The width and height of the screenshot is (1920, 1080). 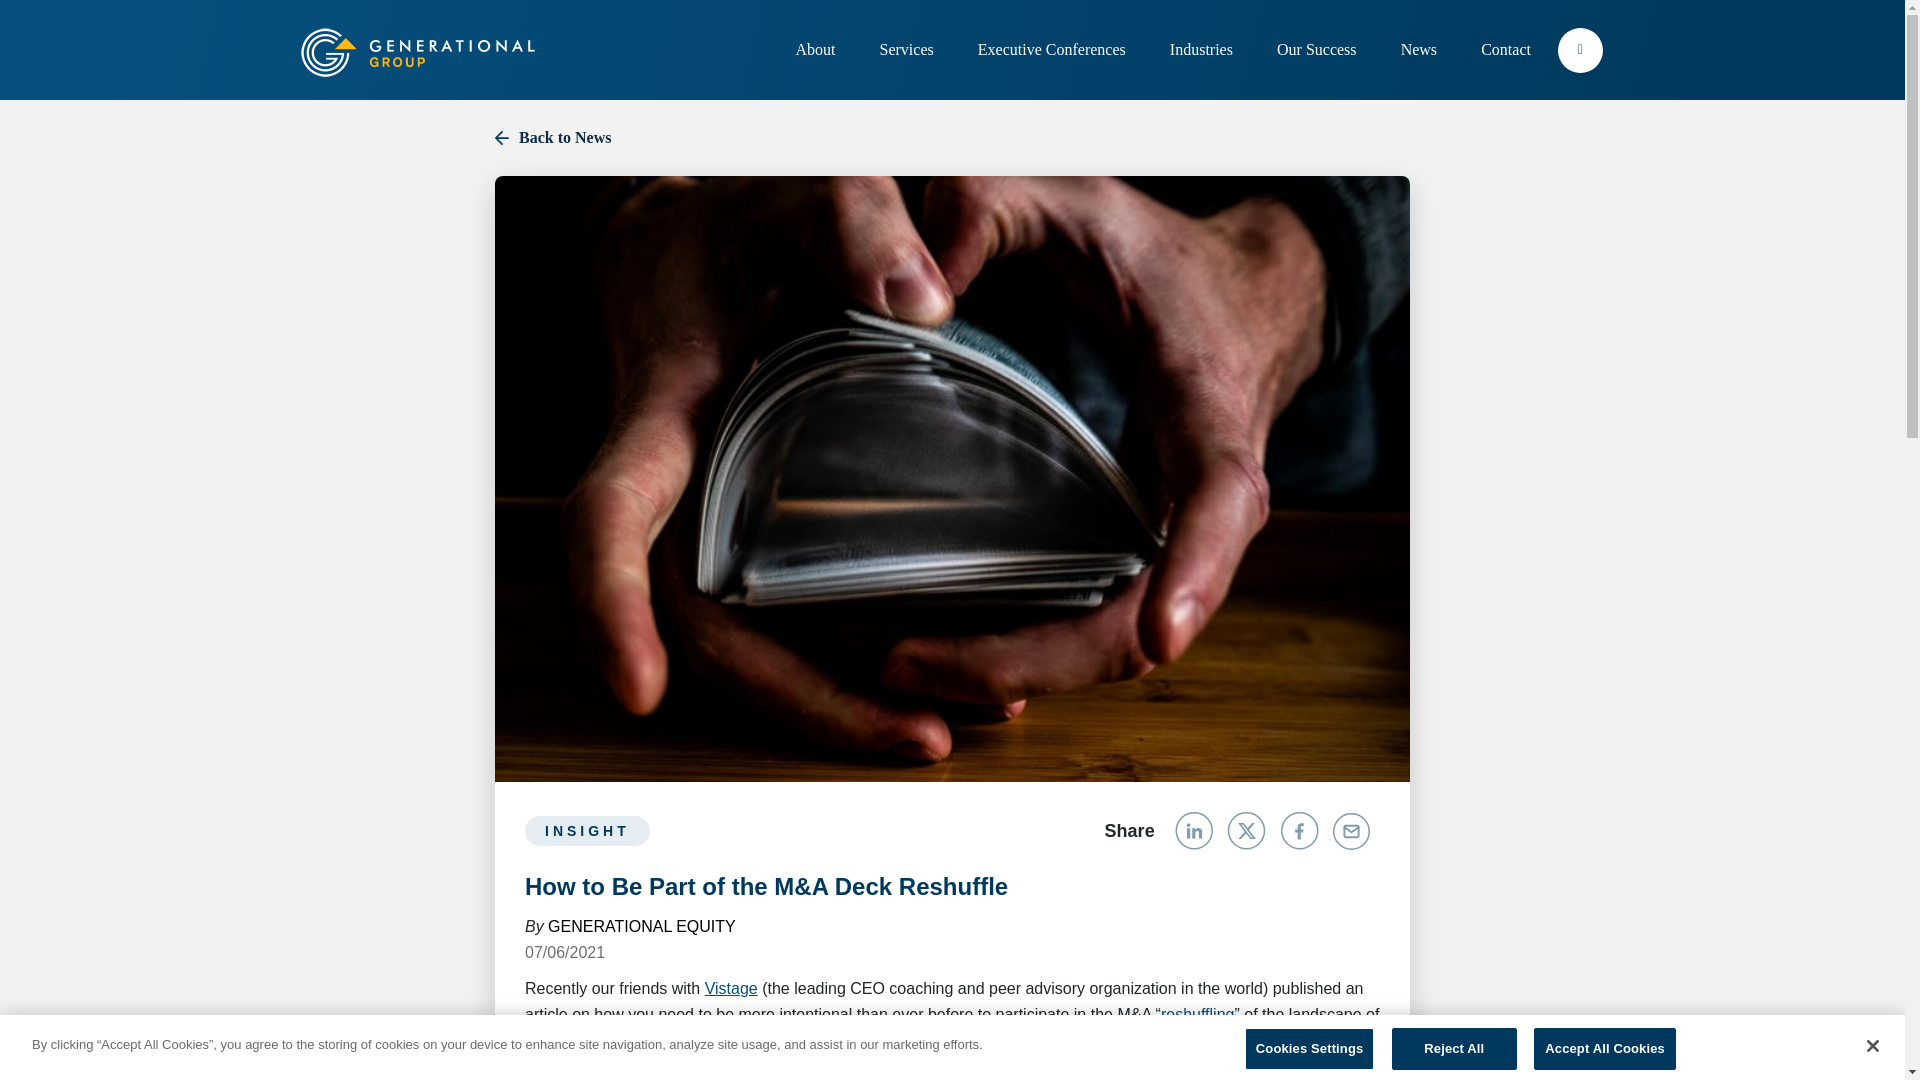 What do you see at coordinates (1196, 830) in the screenshot?
I see `Share on LinkedIn` at bounding box center [1196, 830].